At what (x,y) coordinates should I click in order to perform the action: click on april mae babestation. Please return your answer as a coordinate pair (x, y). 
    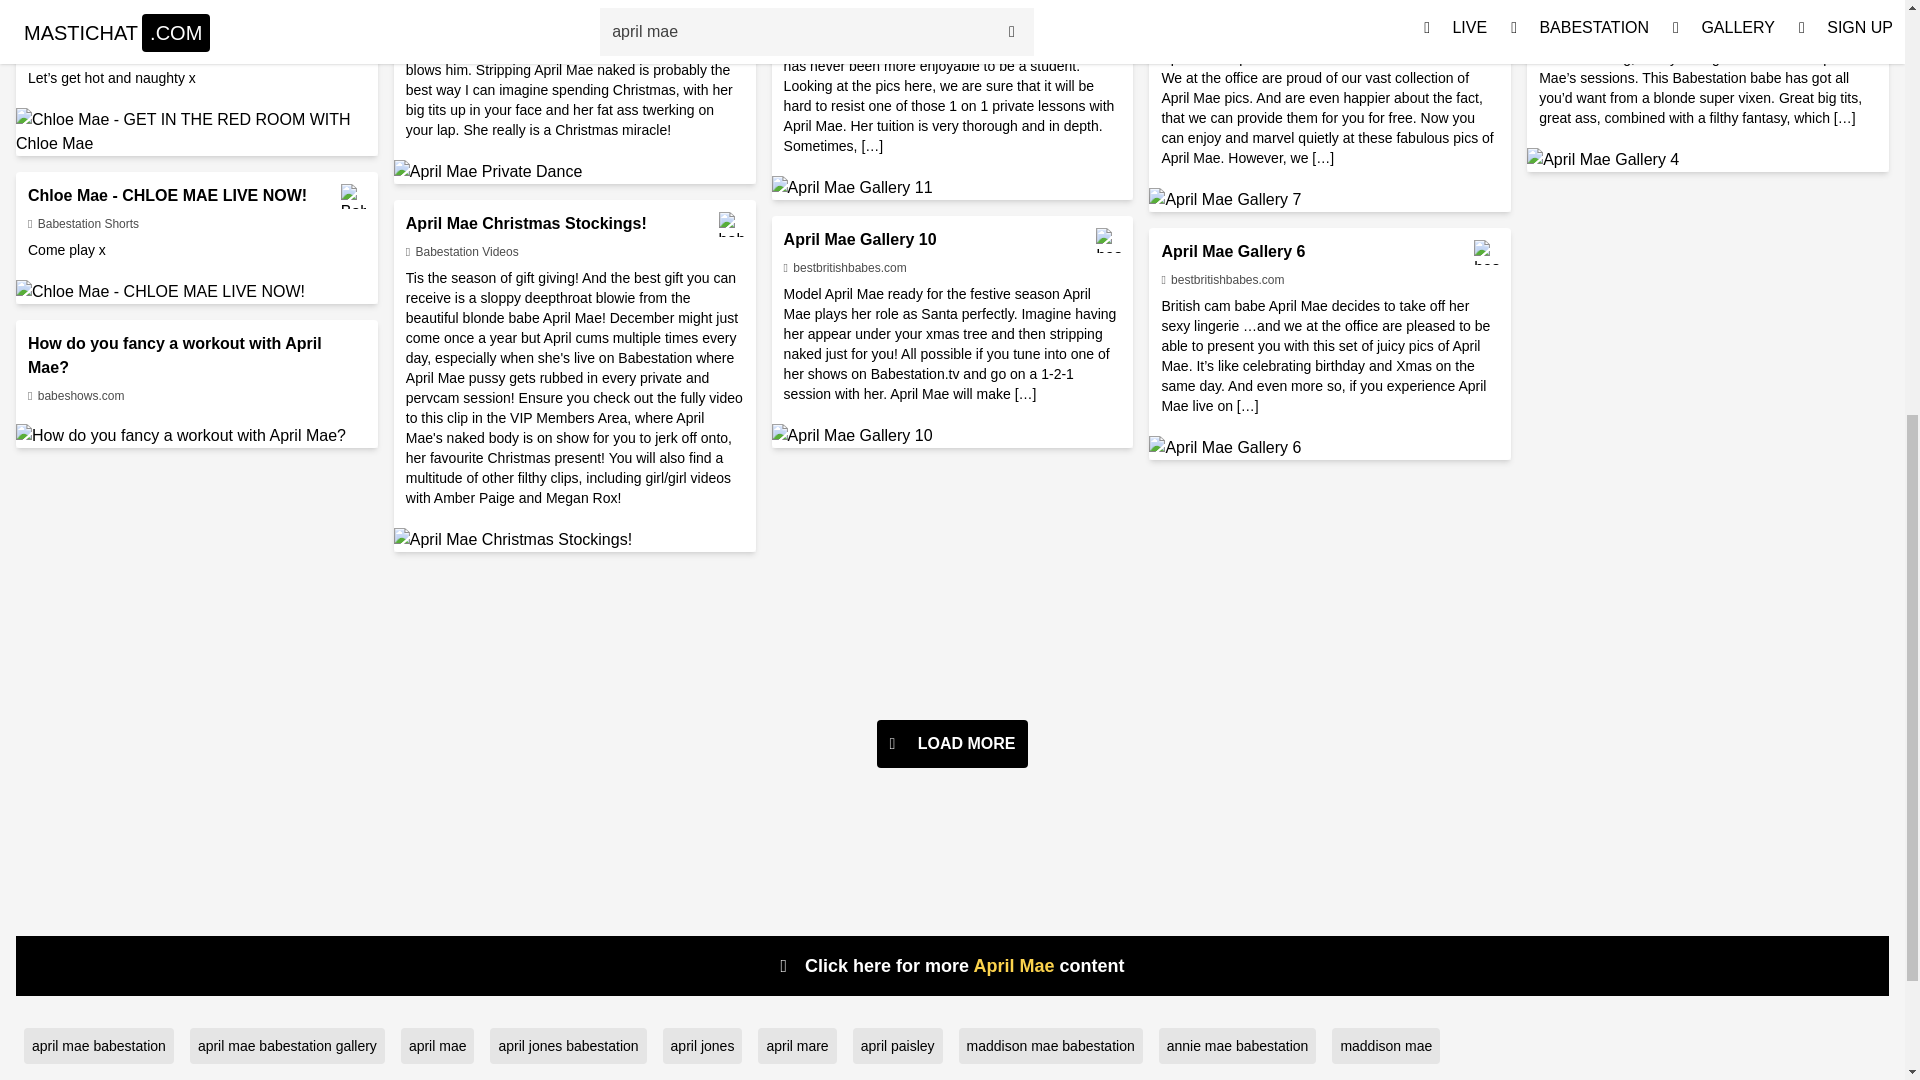
    Looking at the image, I should click on (98, 1046).